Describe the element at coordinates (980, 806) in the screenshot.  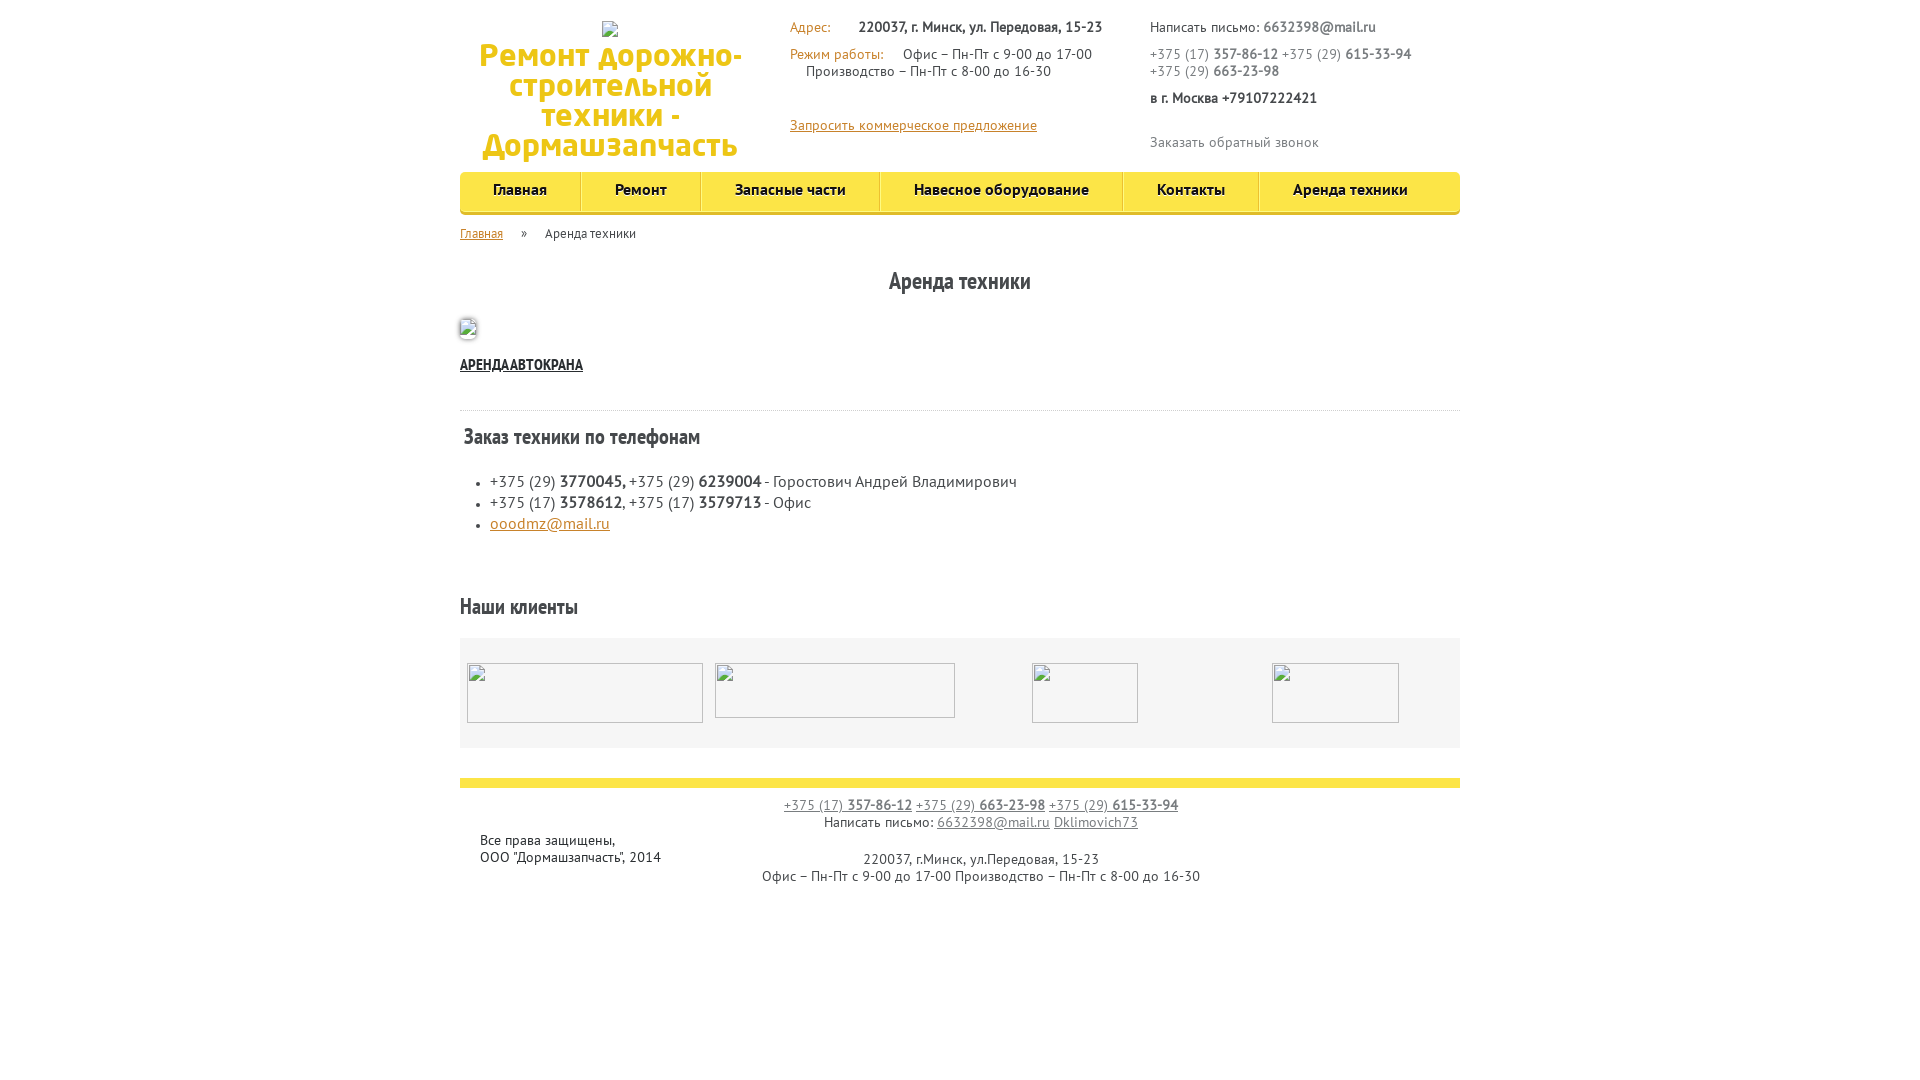
I see `+375 (29) 663-23-98` at that location.